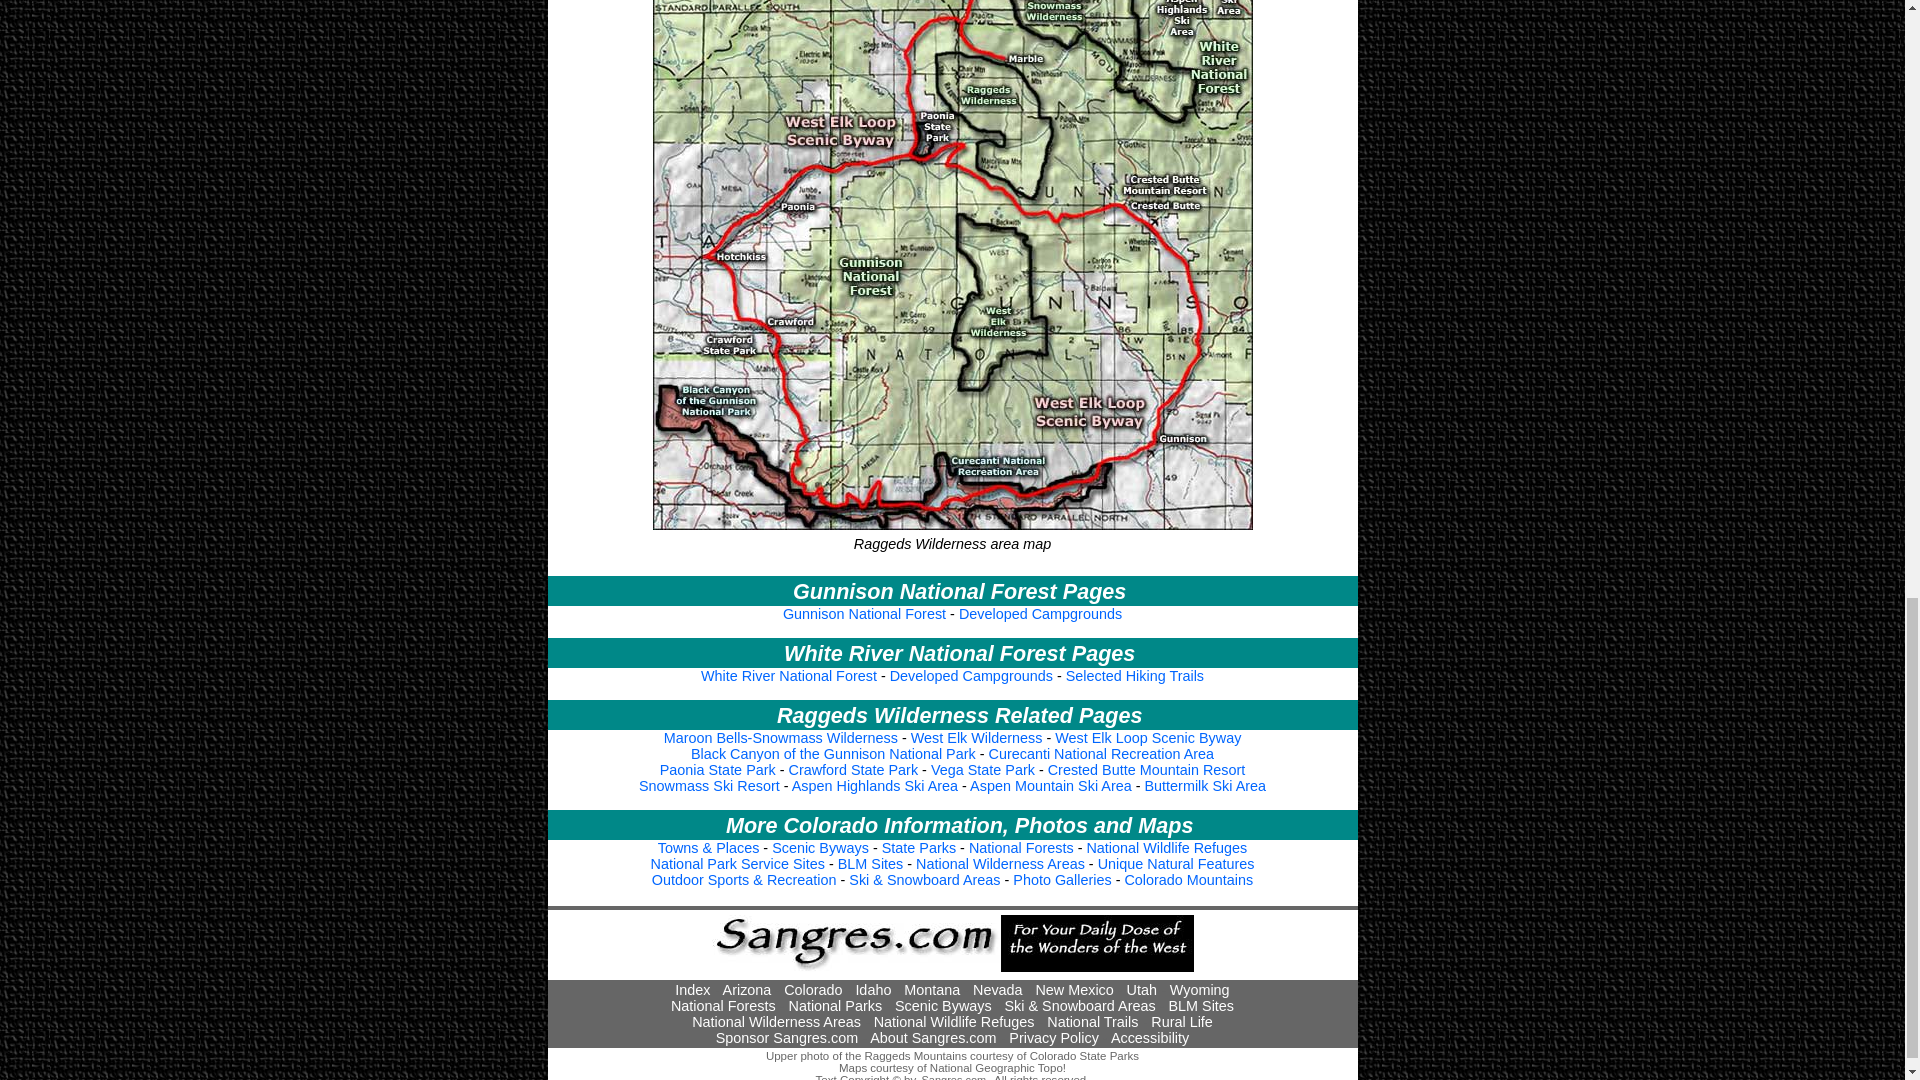  What do you see at coordinates (1040, 614) in the screenshot?
I see `Developed Campgrounds` at bounding box center [1040, 614].